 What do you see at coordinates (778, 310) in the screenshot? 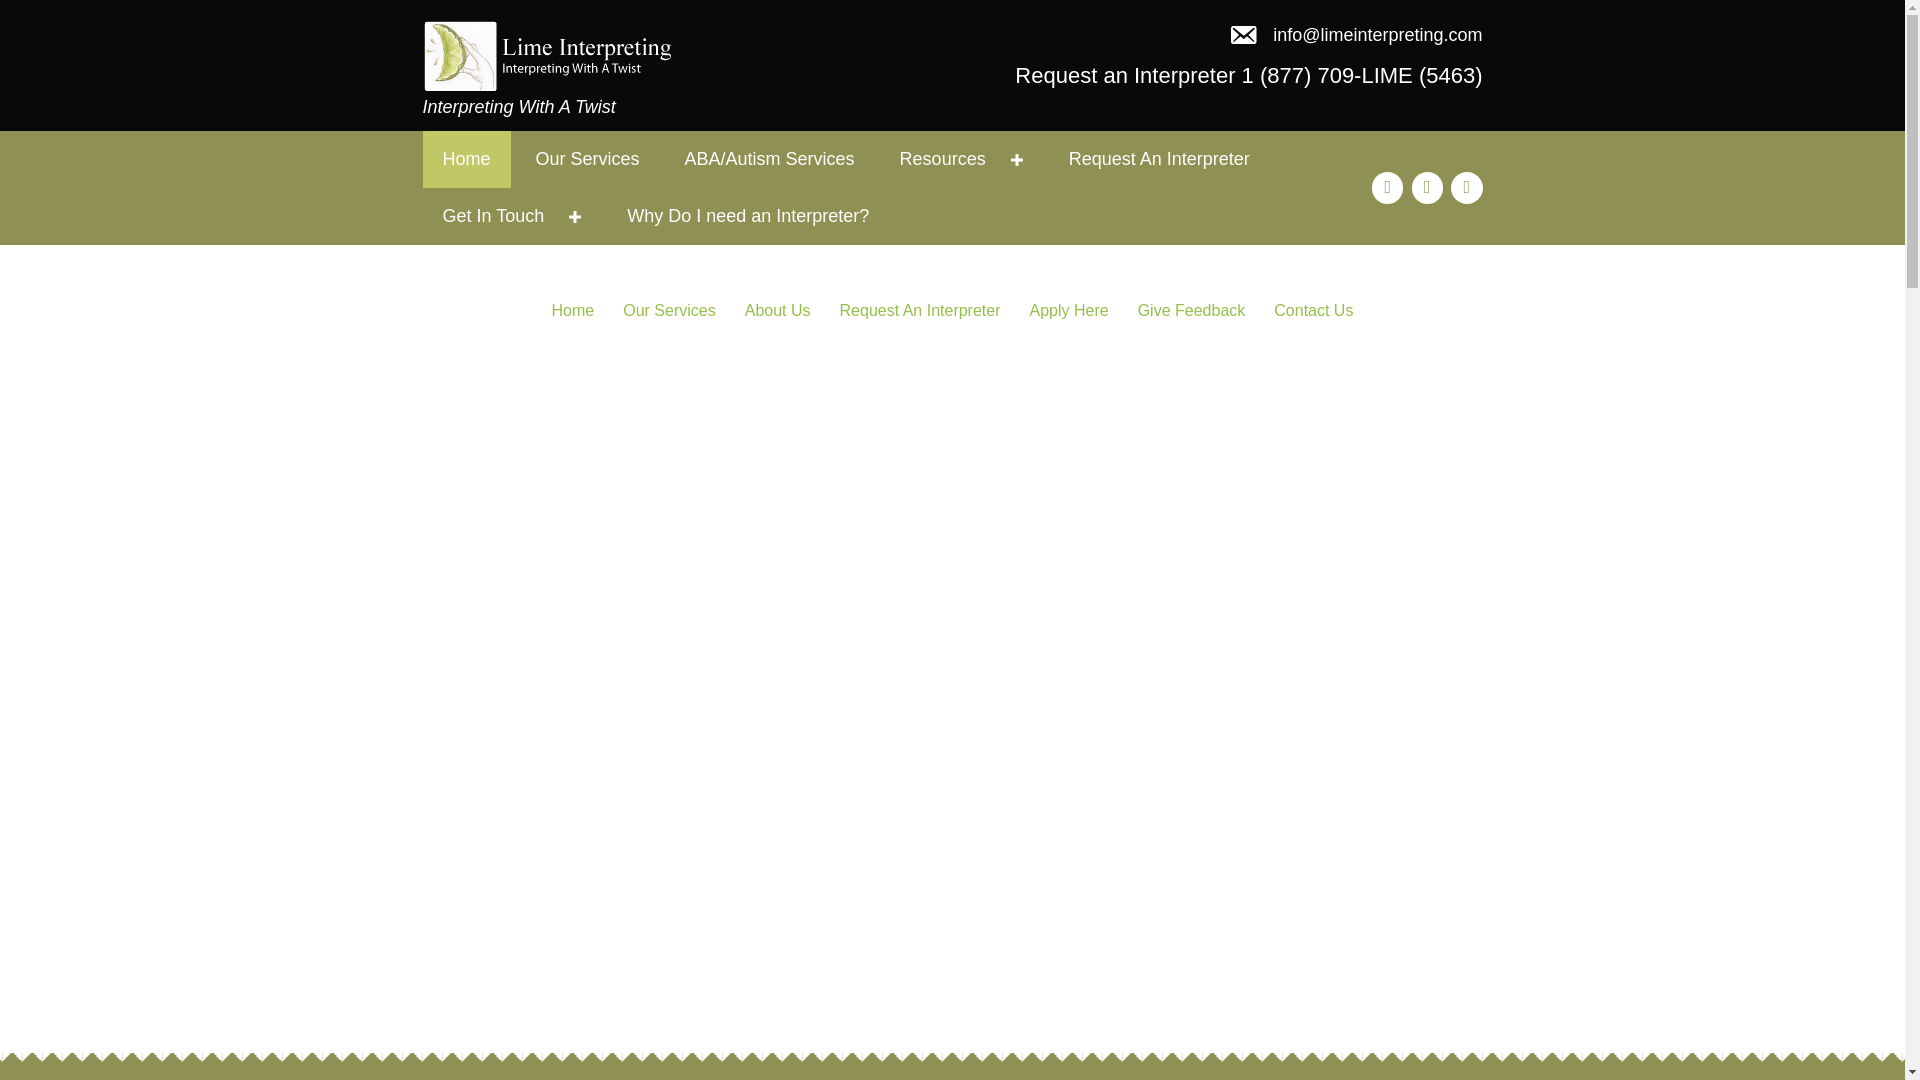
I see `About Us` at bounding box center [778, 310].